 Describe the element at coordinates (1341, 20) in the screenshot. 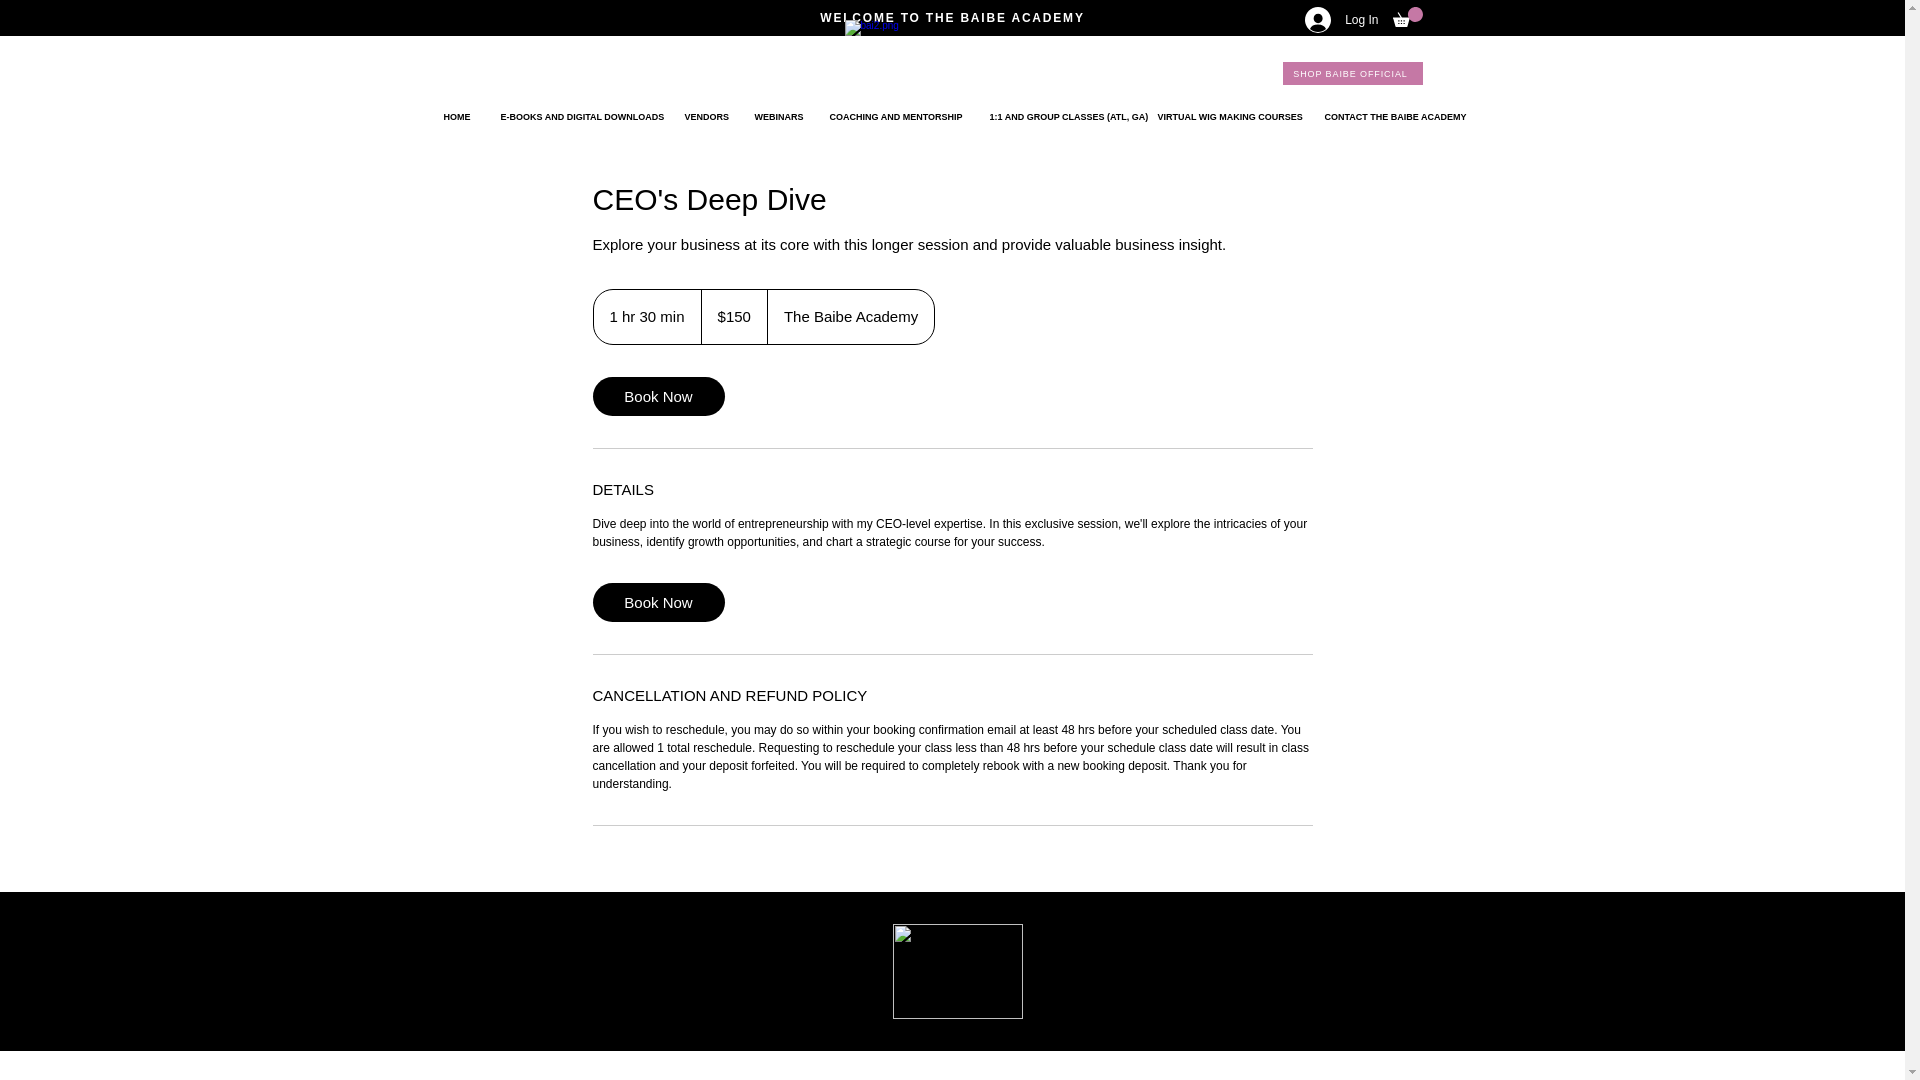

I see `Log In` at that location.